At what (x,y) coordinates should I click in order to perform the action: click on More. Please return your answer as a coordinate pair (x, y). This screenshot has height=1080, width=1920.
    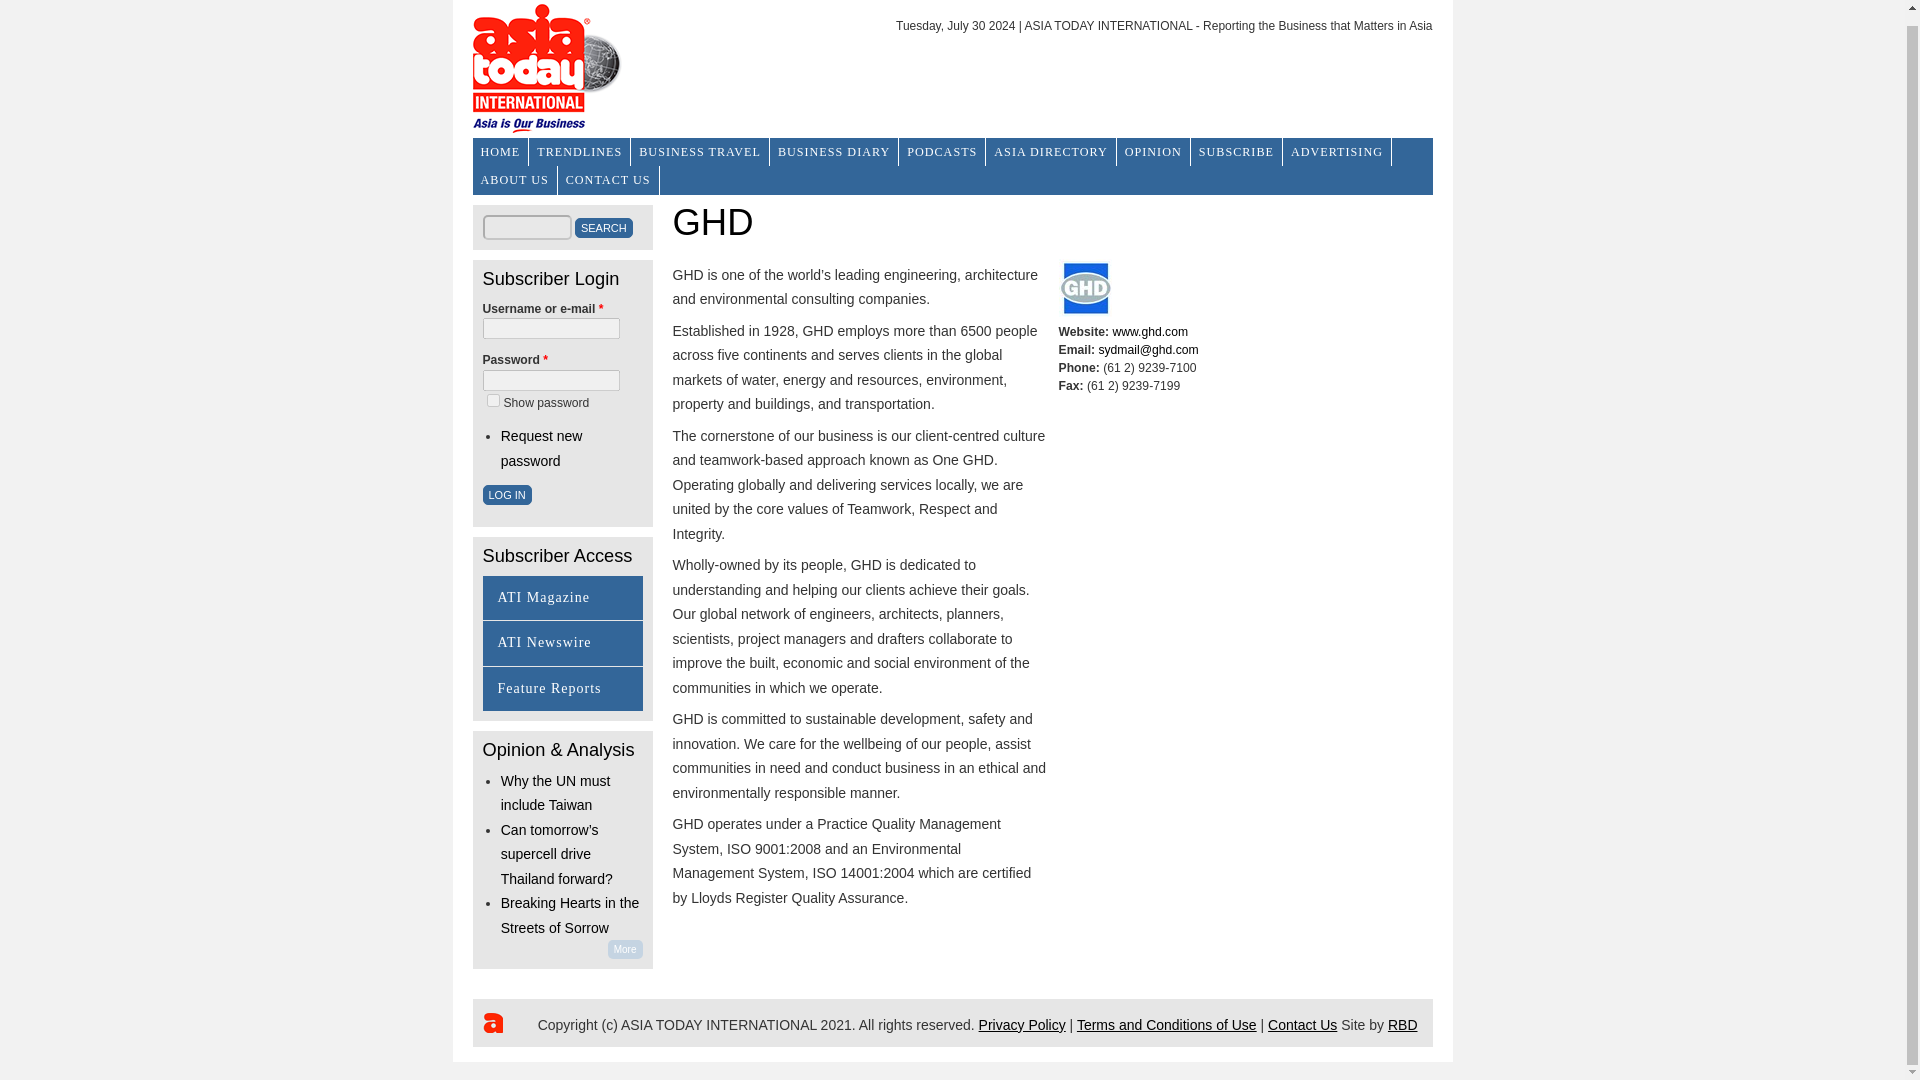
    Looking at the image, I should click on (626, 949).